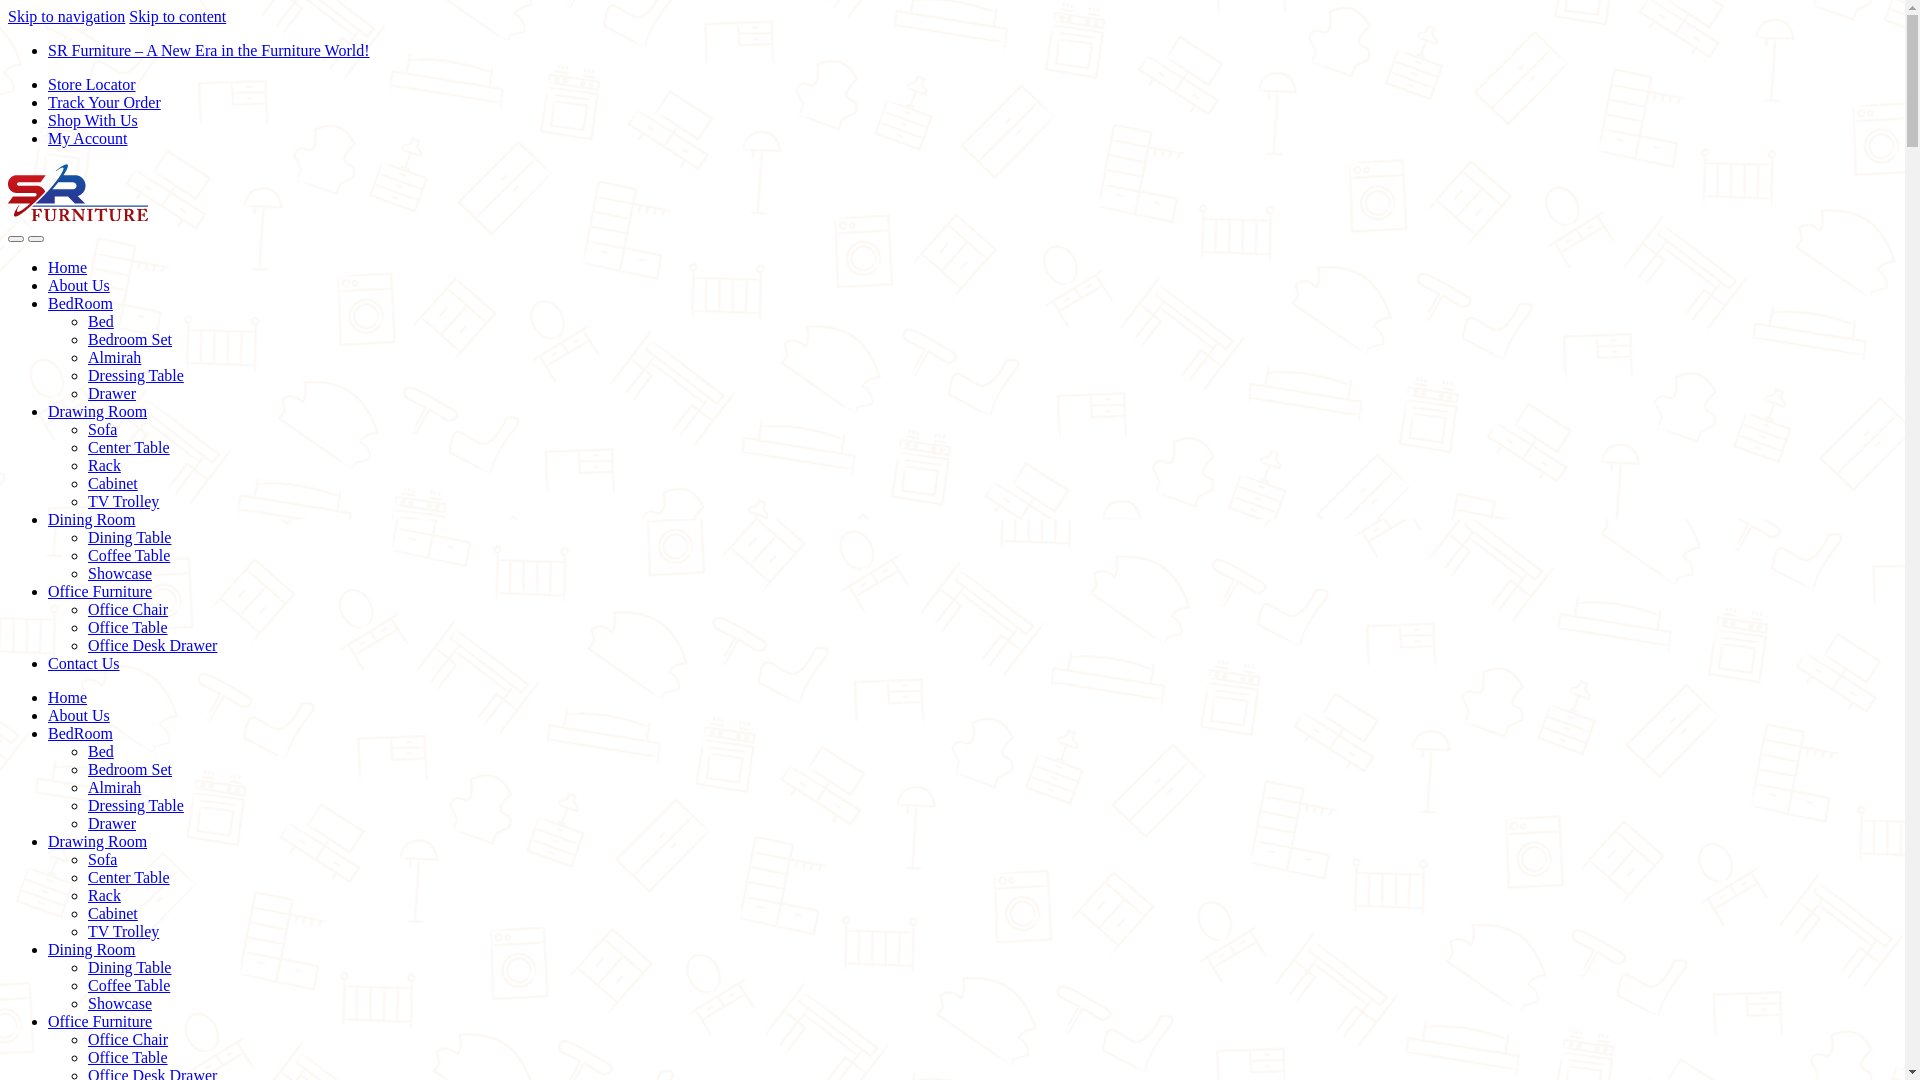  What do you see at coordinates (128, 628) in the screenshot?
I see `Office Table` at bounding box center [128, 628].